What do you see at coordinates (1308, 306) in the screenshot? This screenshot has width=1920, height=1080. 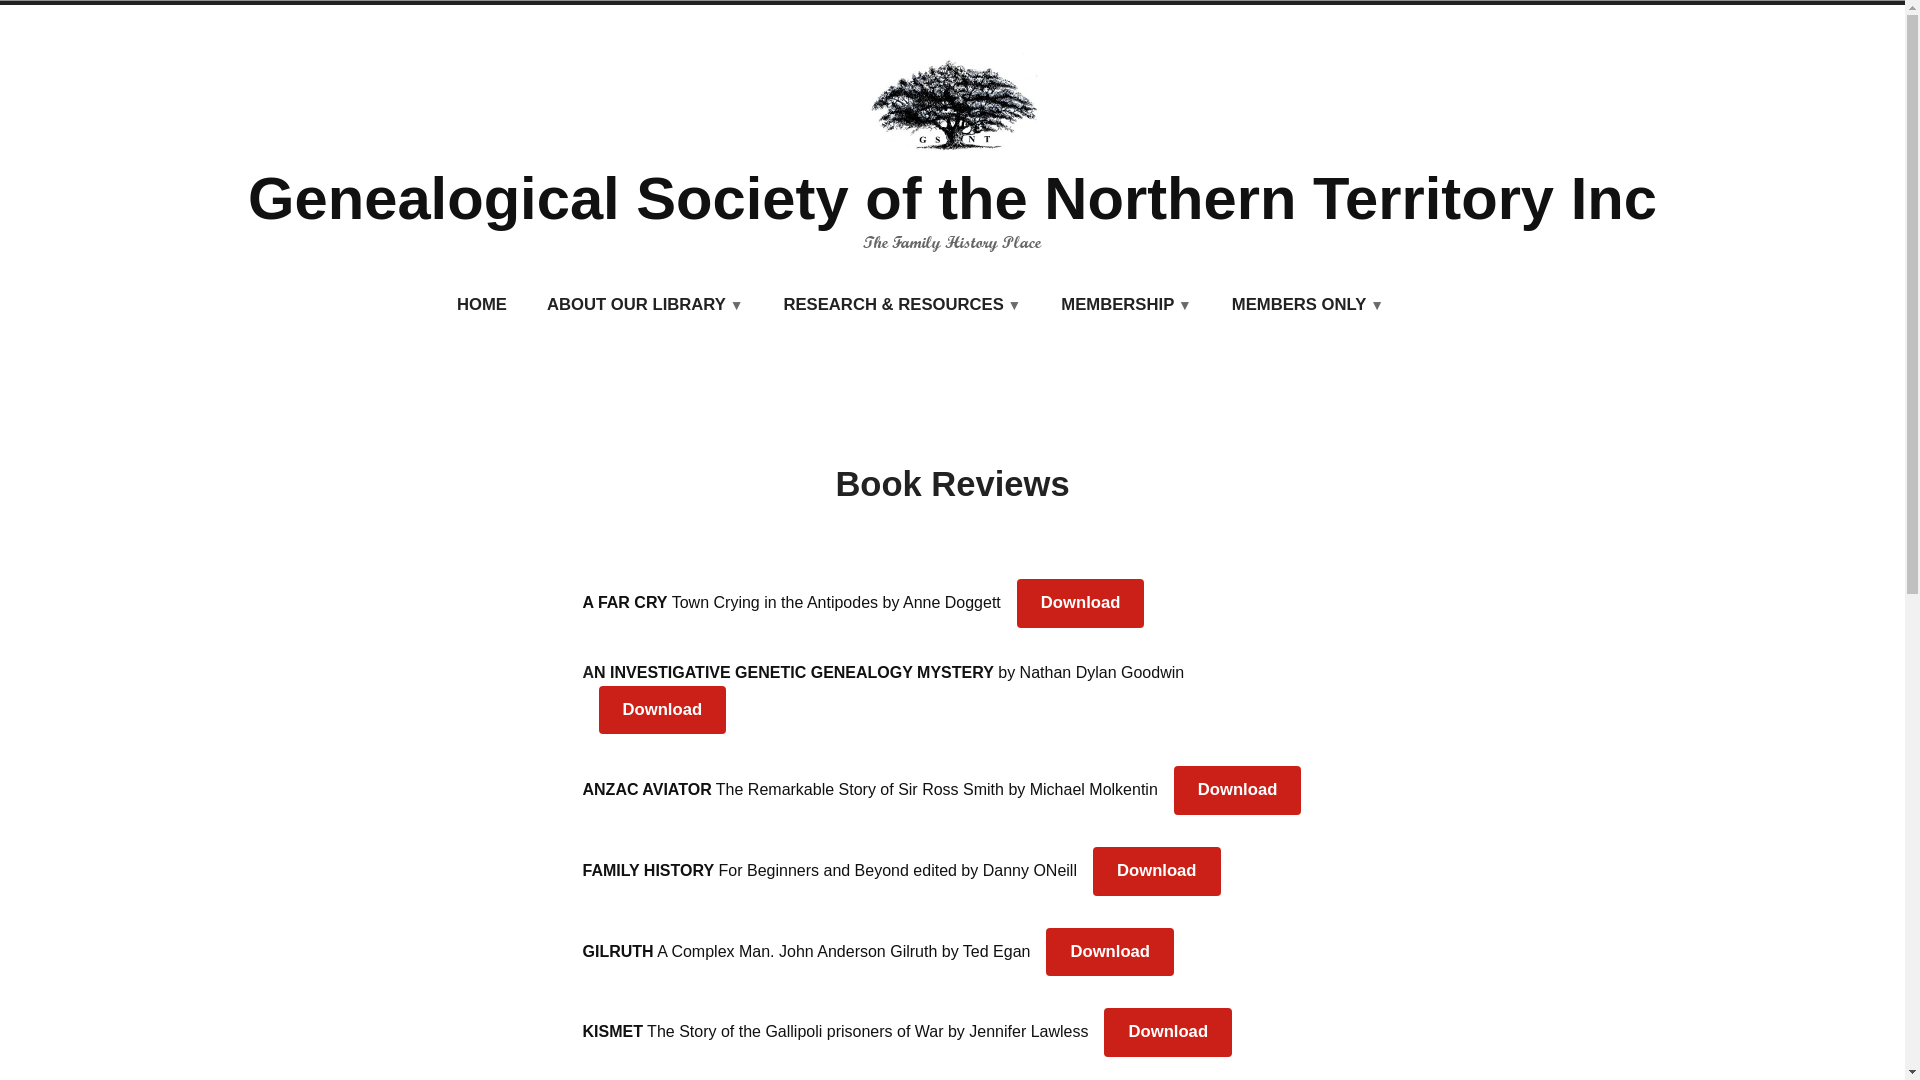 I see `MEMBERS ONLY` at bounding box center [1308, 306].